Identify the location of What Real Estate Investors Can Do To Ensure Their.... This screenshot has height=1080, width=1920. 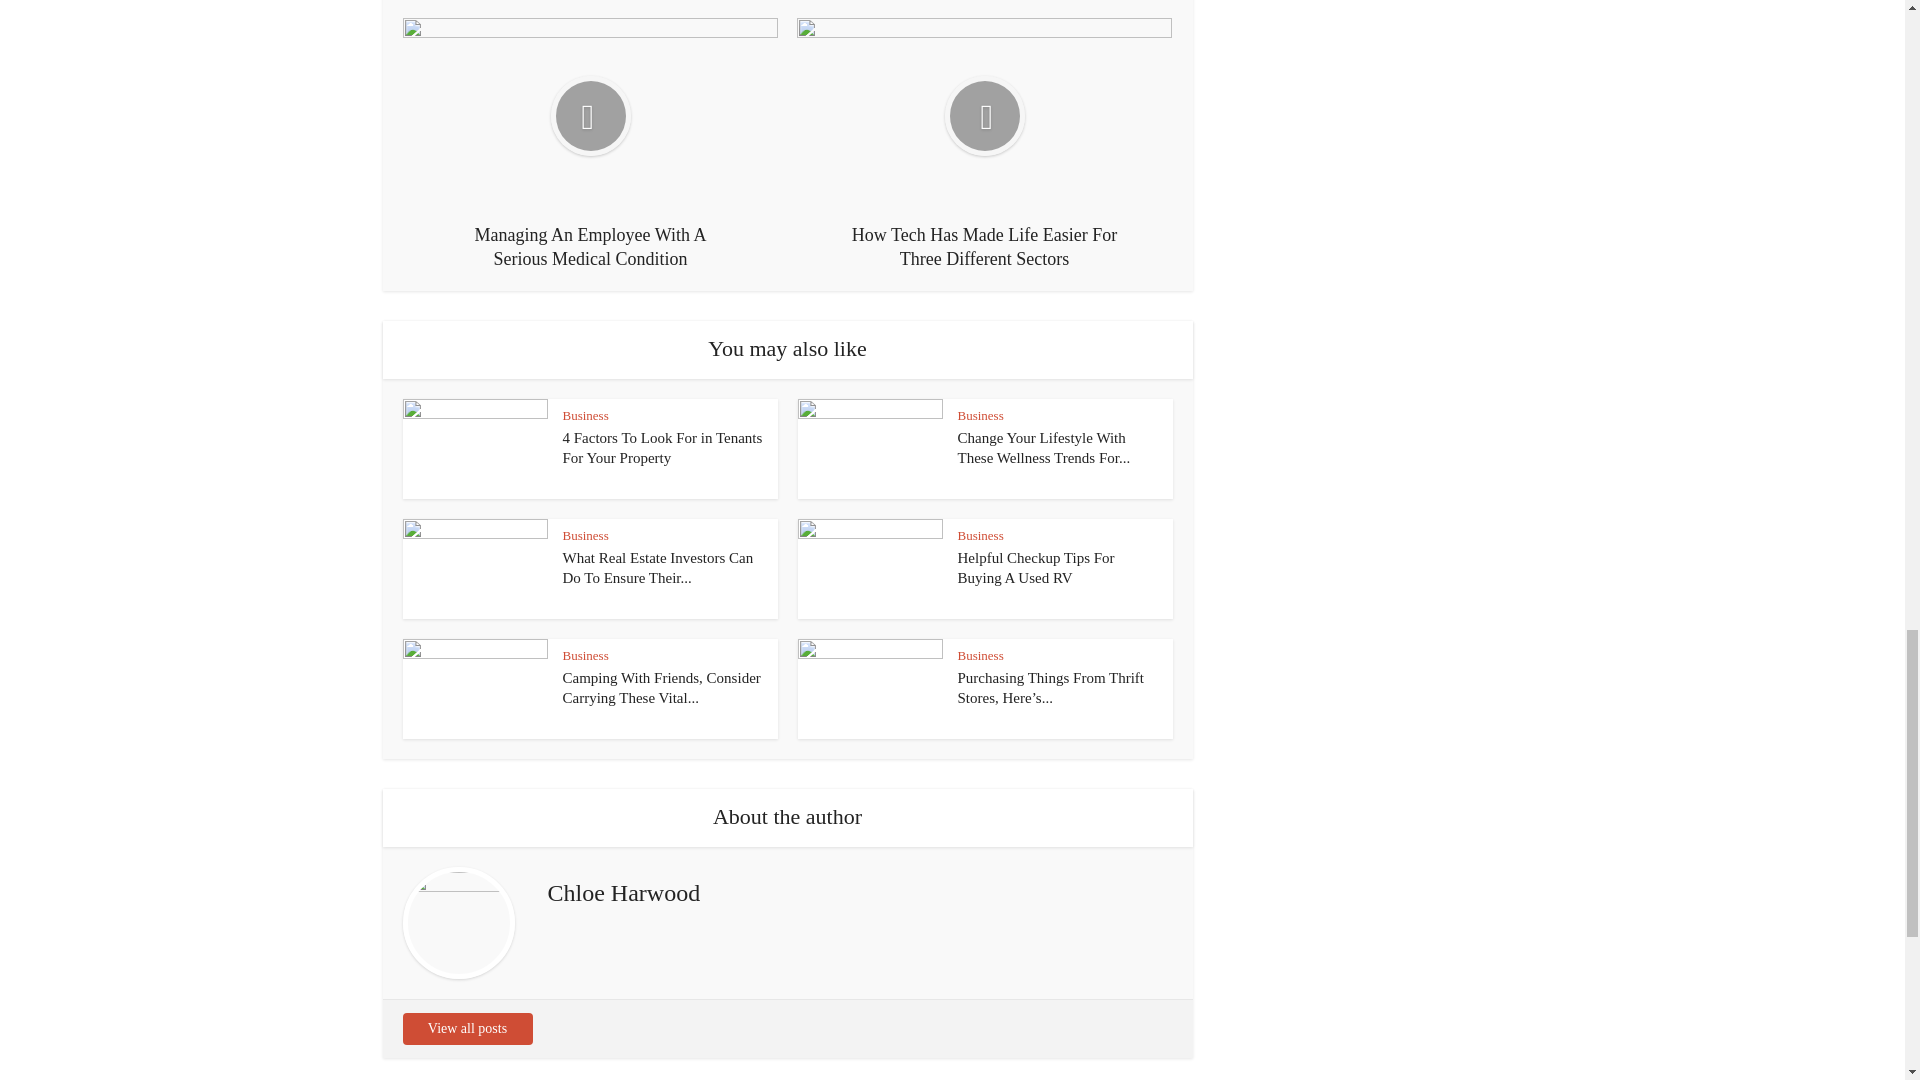
(657, 568).